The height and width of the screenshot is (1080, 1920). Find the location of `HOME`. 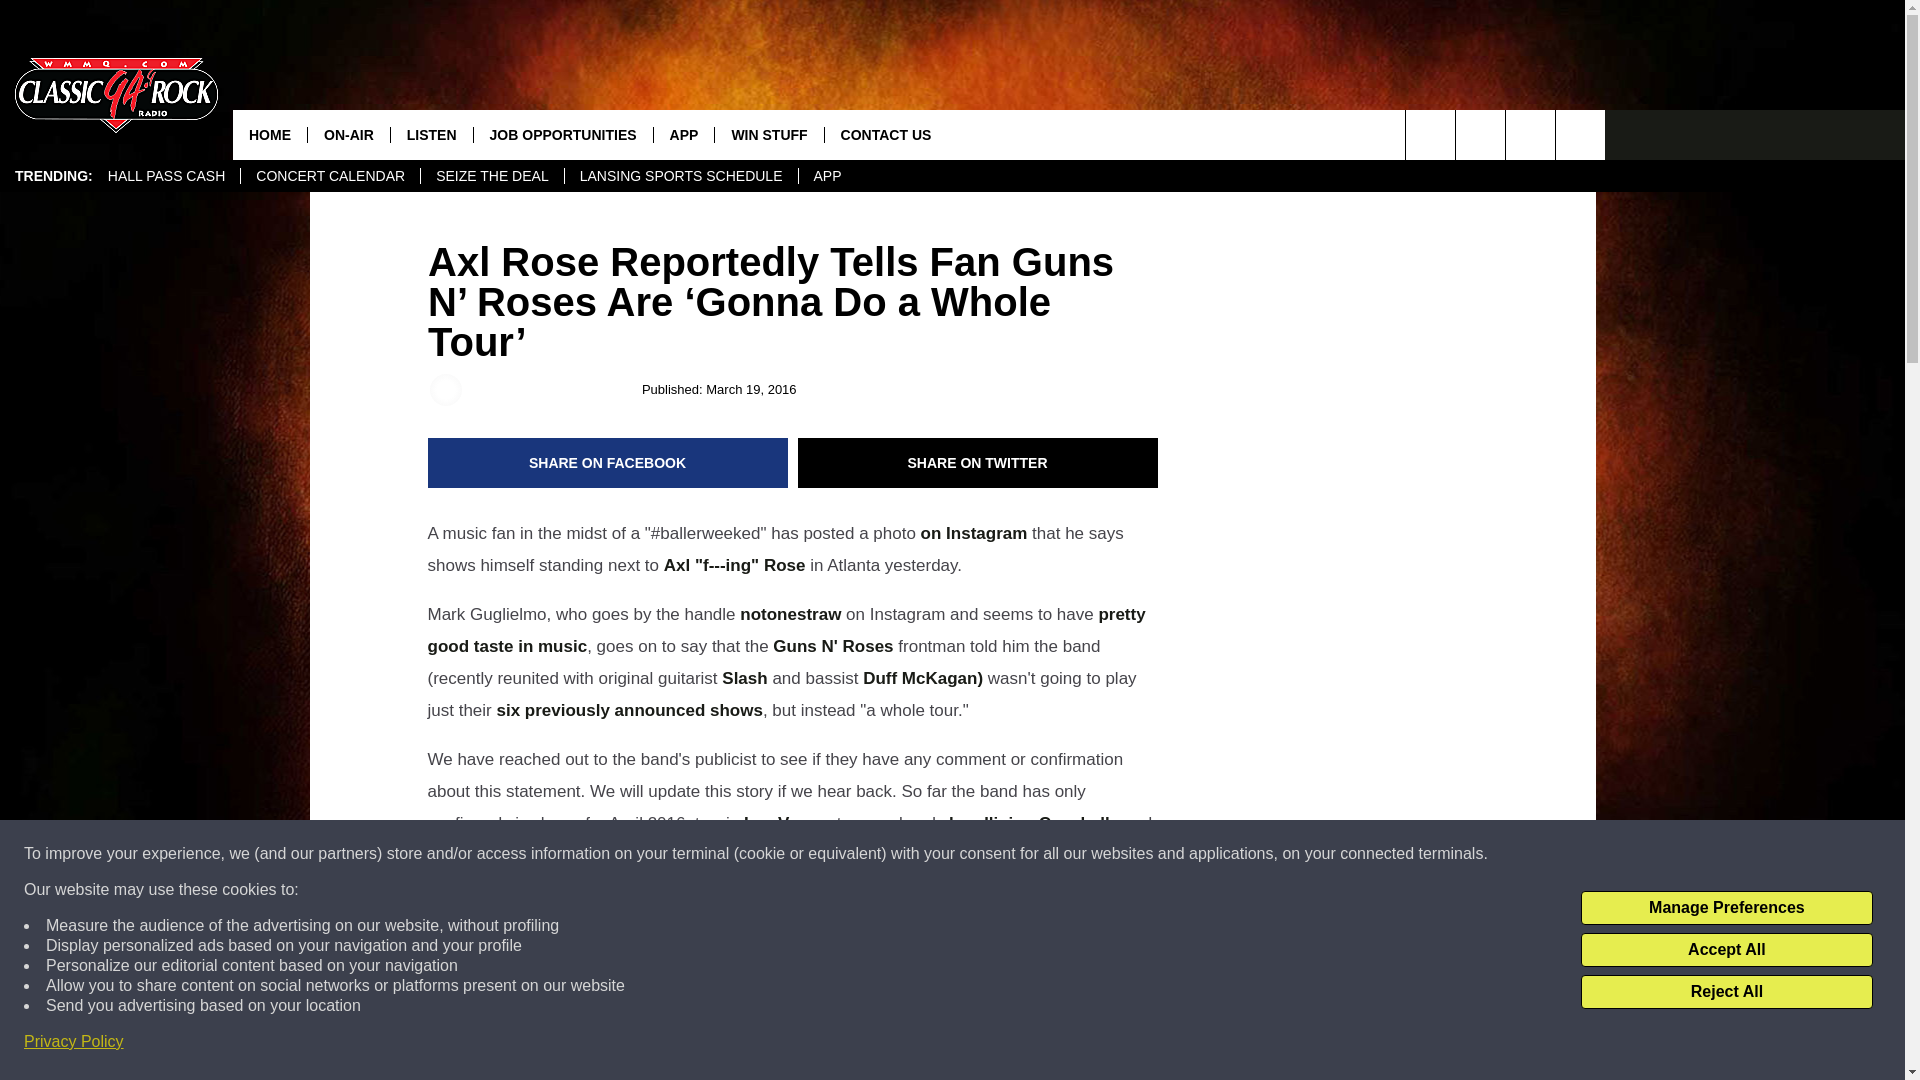

HOME is located at coordinates (270, 134).